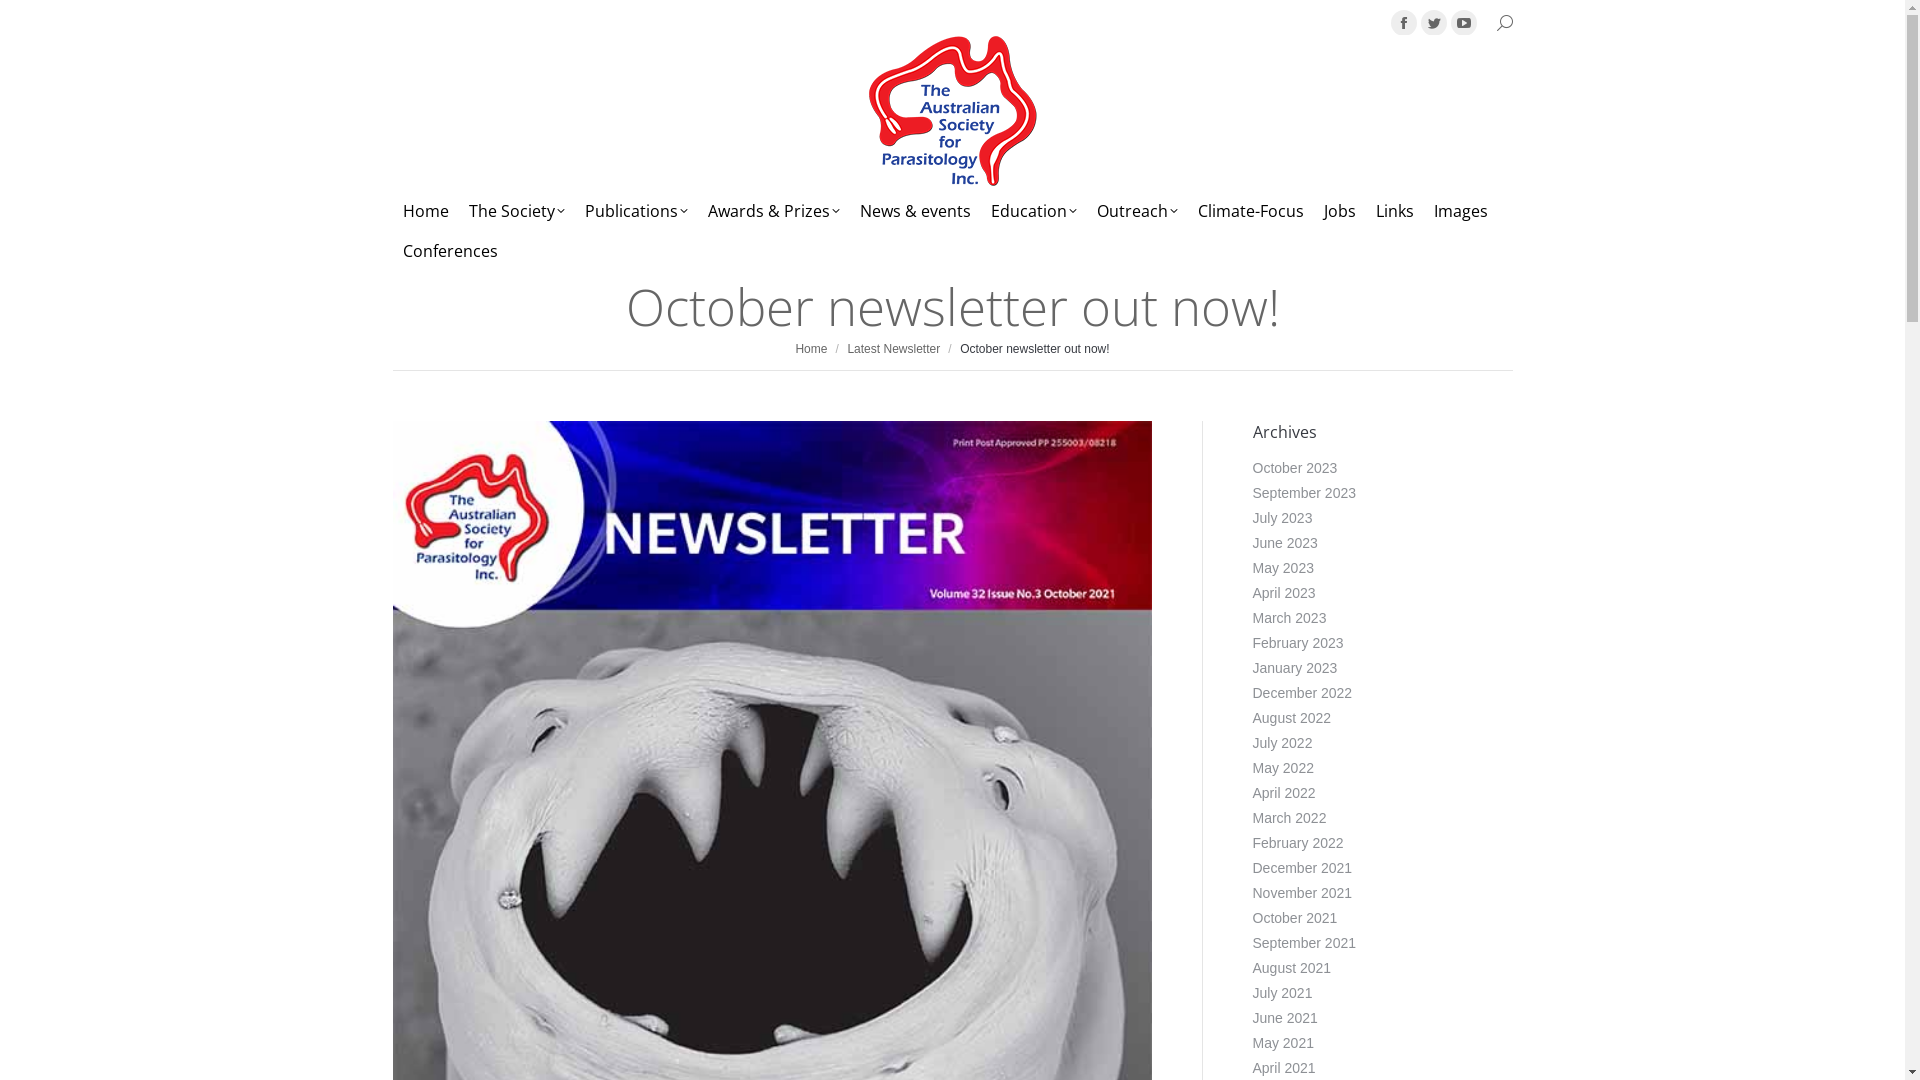 This screenshot has height=1080, width=1920. Describe the element at coordinates (1282, 518) in the screenshot. I see `July 2023` at that location.